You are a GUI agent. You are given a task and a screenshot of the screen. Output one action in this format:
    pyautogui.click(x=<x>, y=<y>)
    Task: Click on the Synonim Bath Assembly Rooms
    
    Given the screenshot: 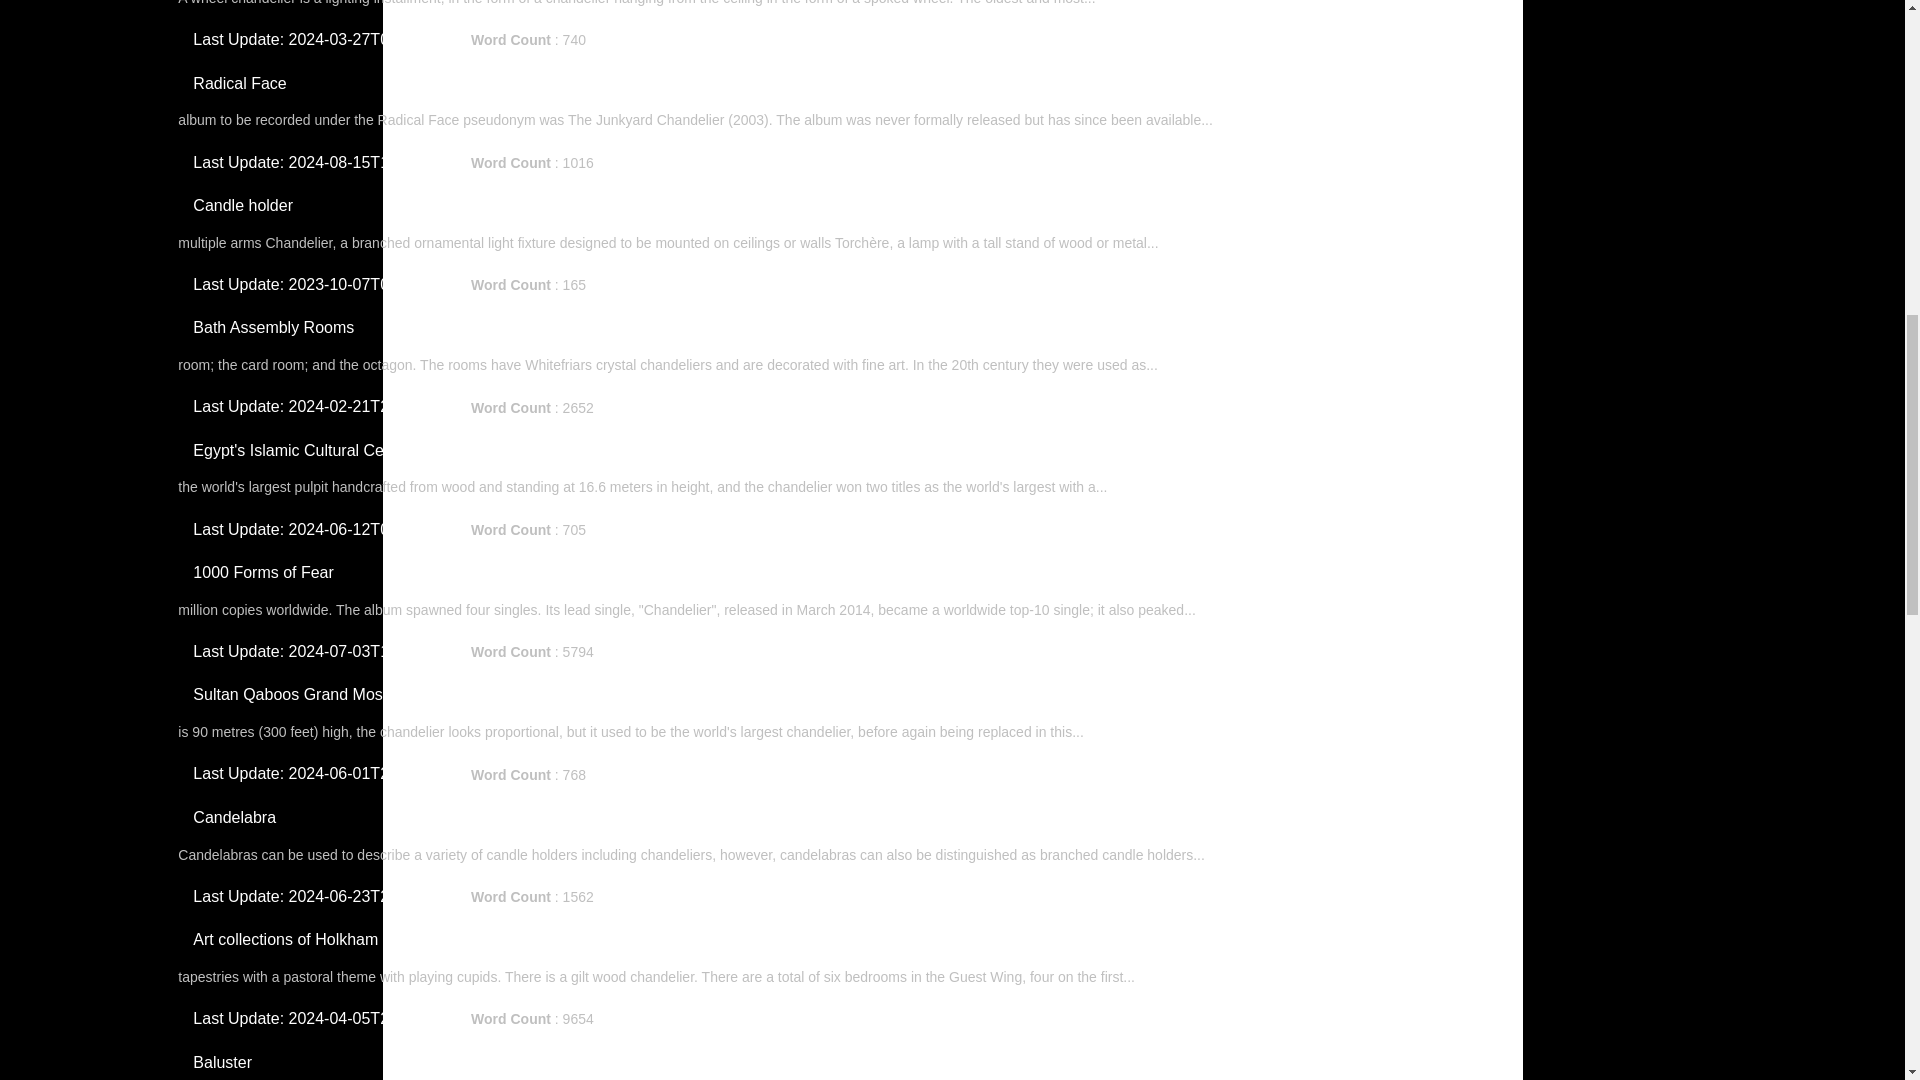 What is the action you would take?
    pyautogui.click(x=712, y=408)
    